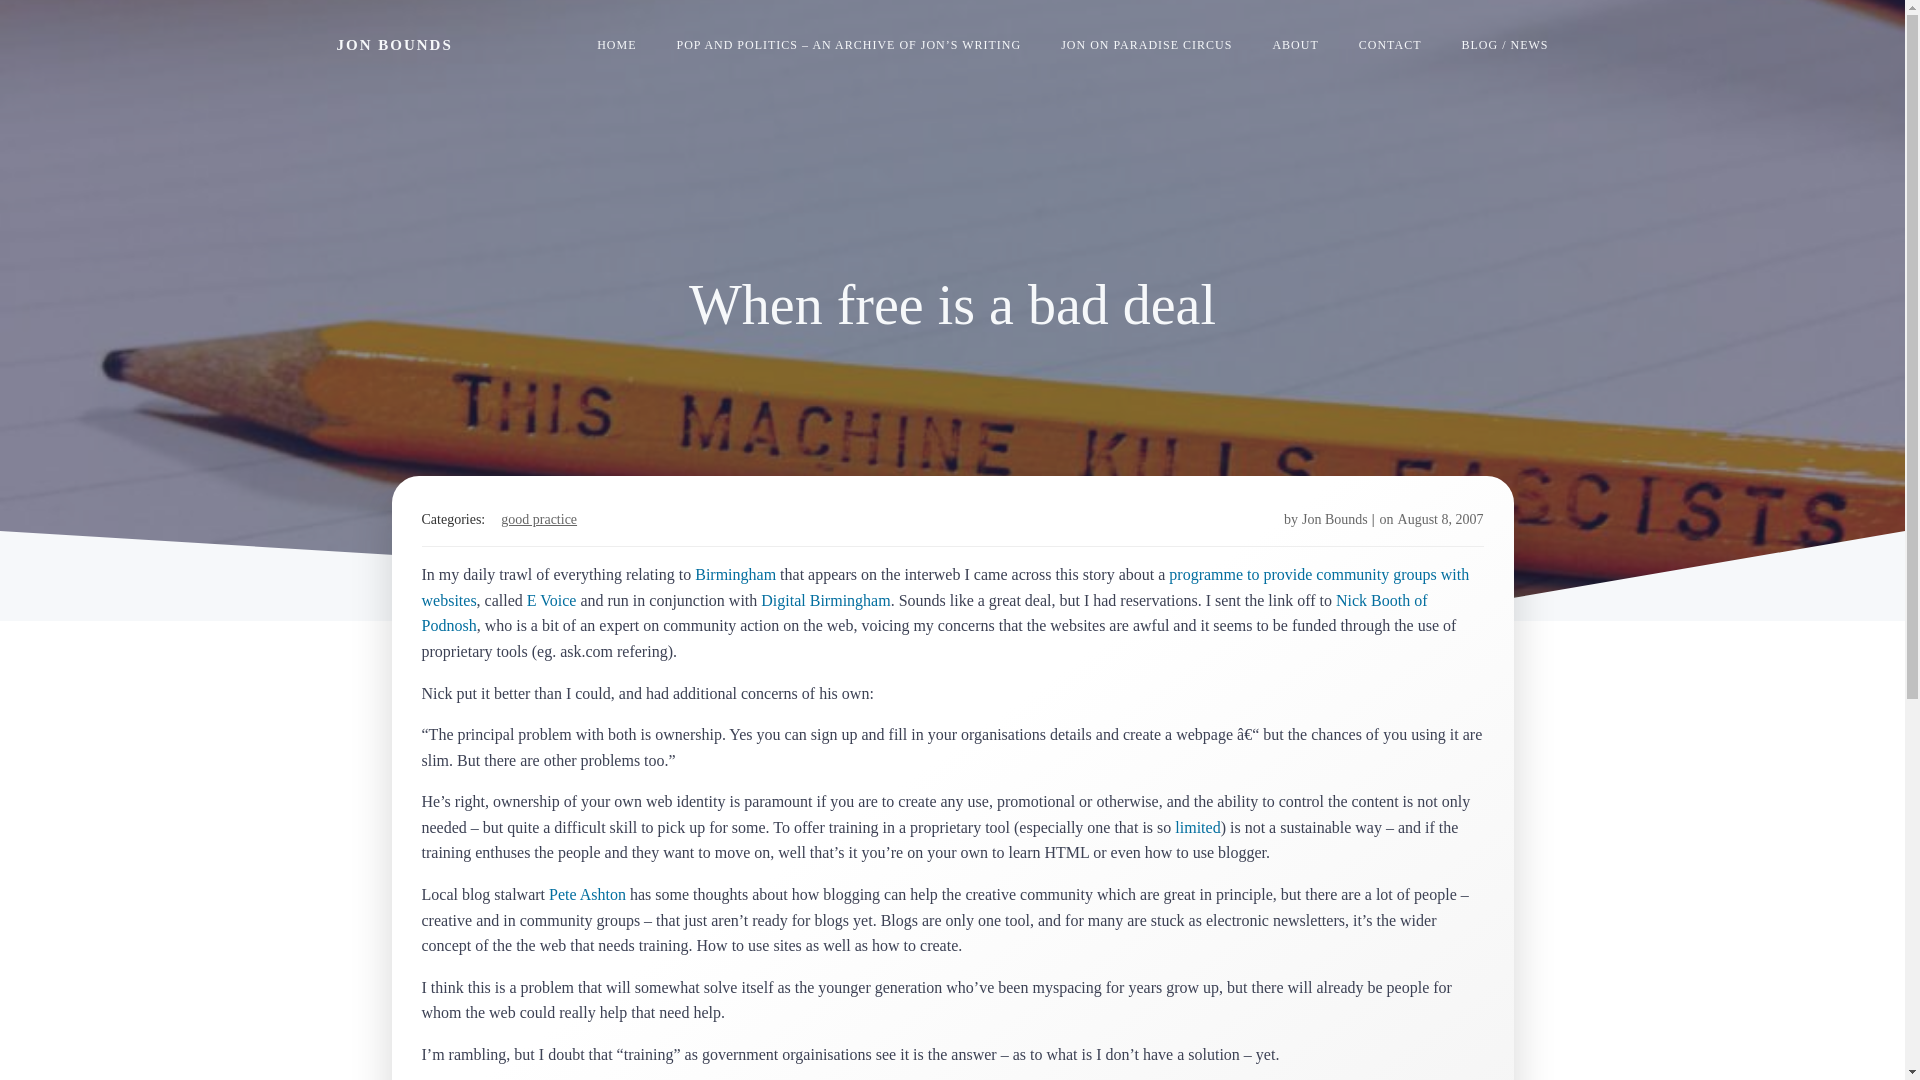 This screenshot has height=1080, width=1920. Describe the element at coordinates (1505, 44) in the screenshot. I see `Rarely updated blog` at that location.